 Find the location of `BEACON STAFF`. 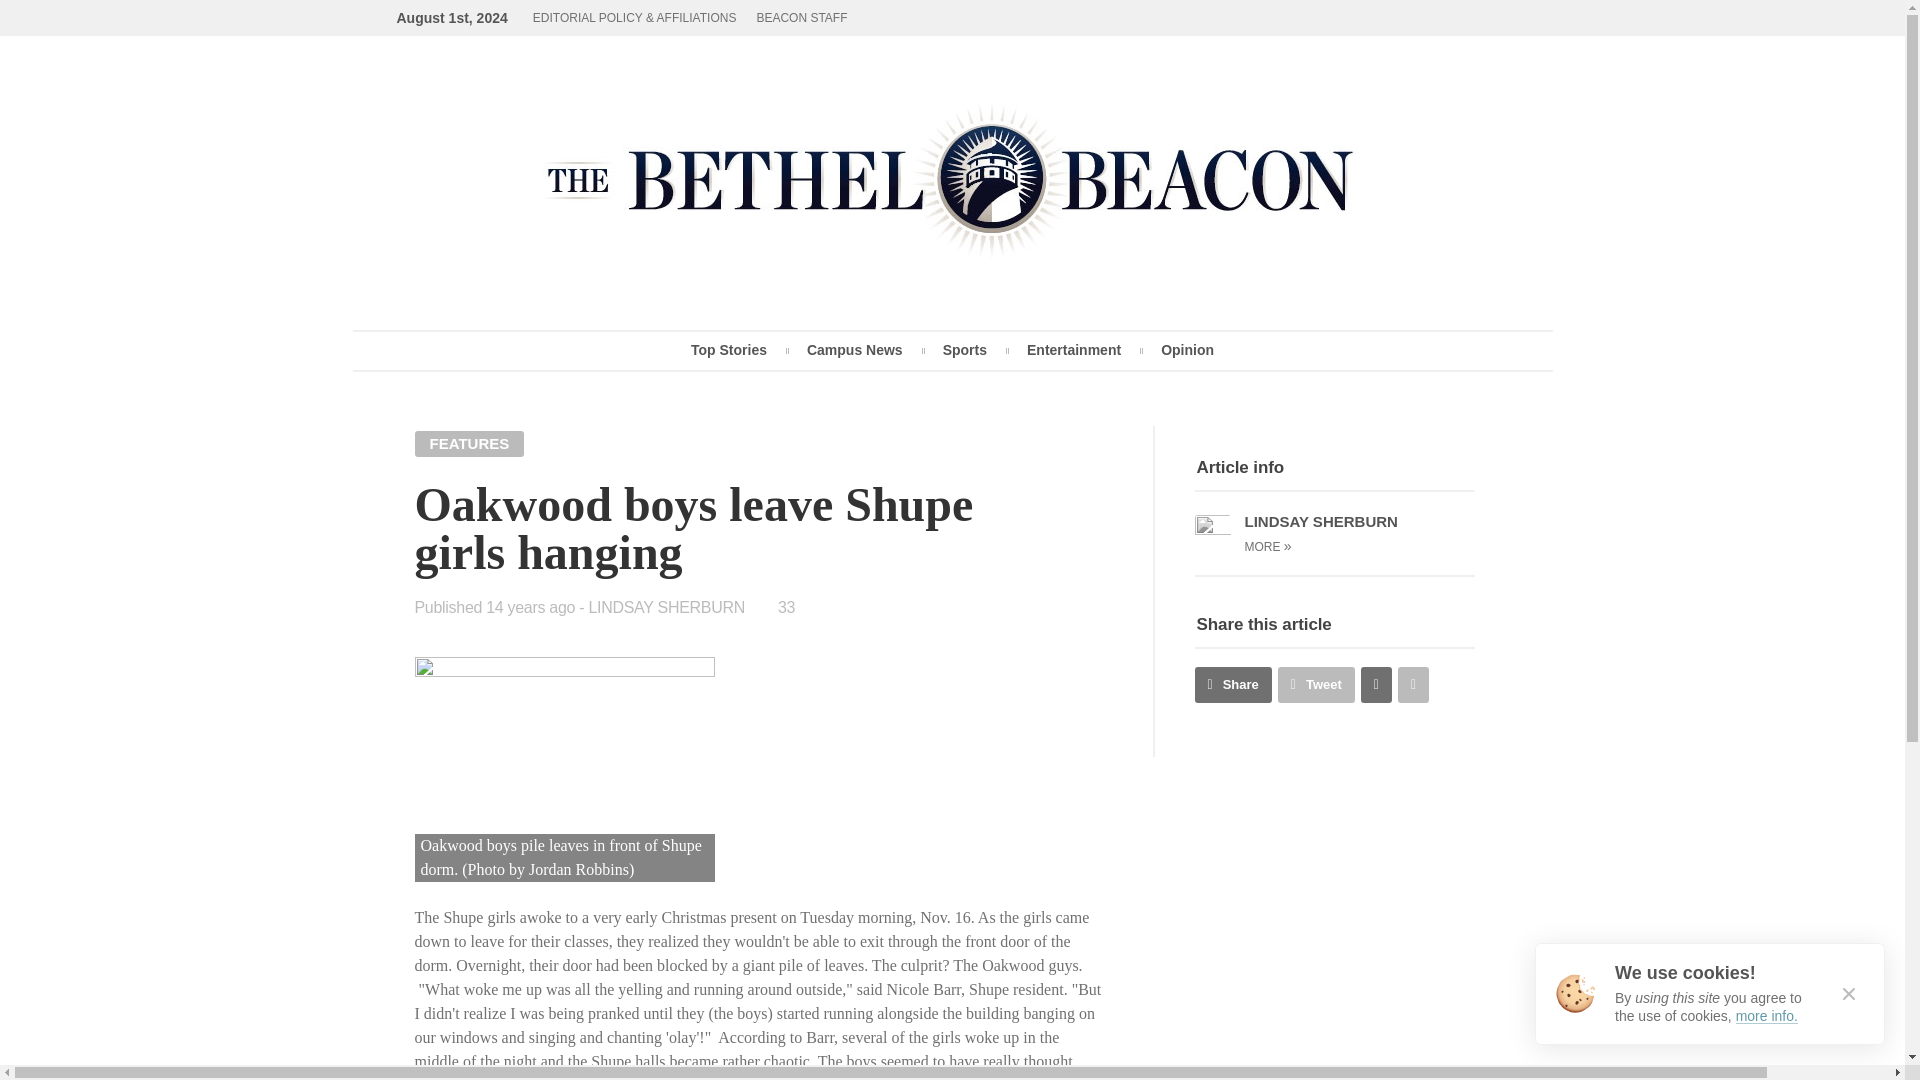

BEACON STAFF is located at coordinates (801, 18).